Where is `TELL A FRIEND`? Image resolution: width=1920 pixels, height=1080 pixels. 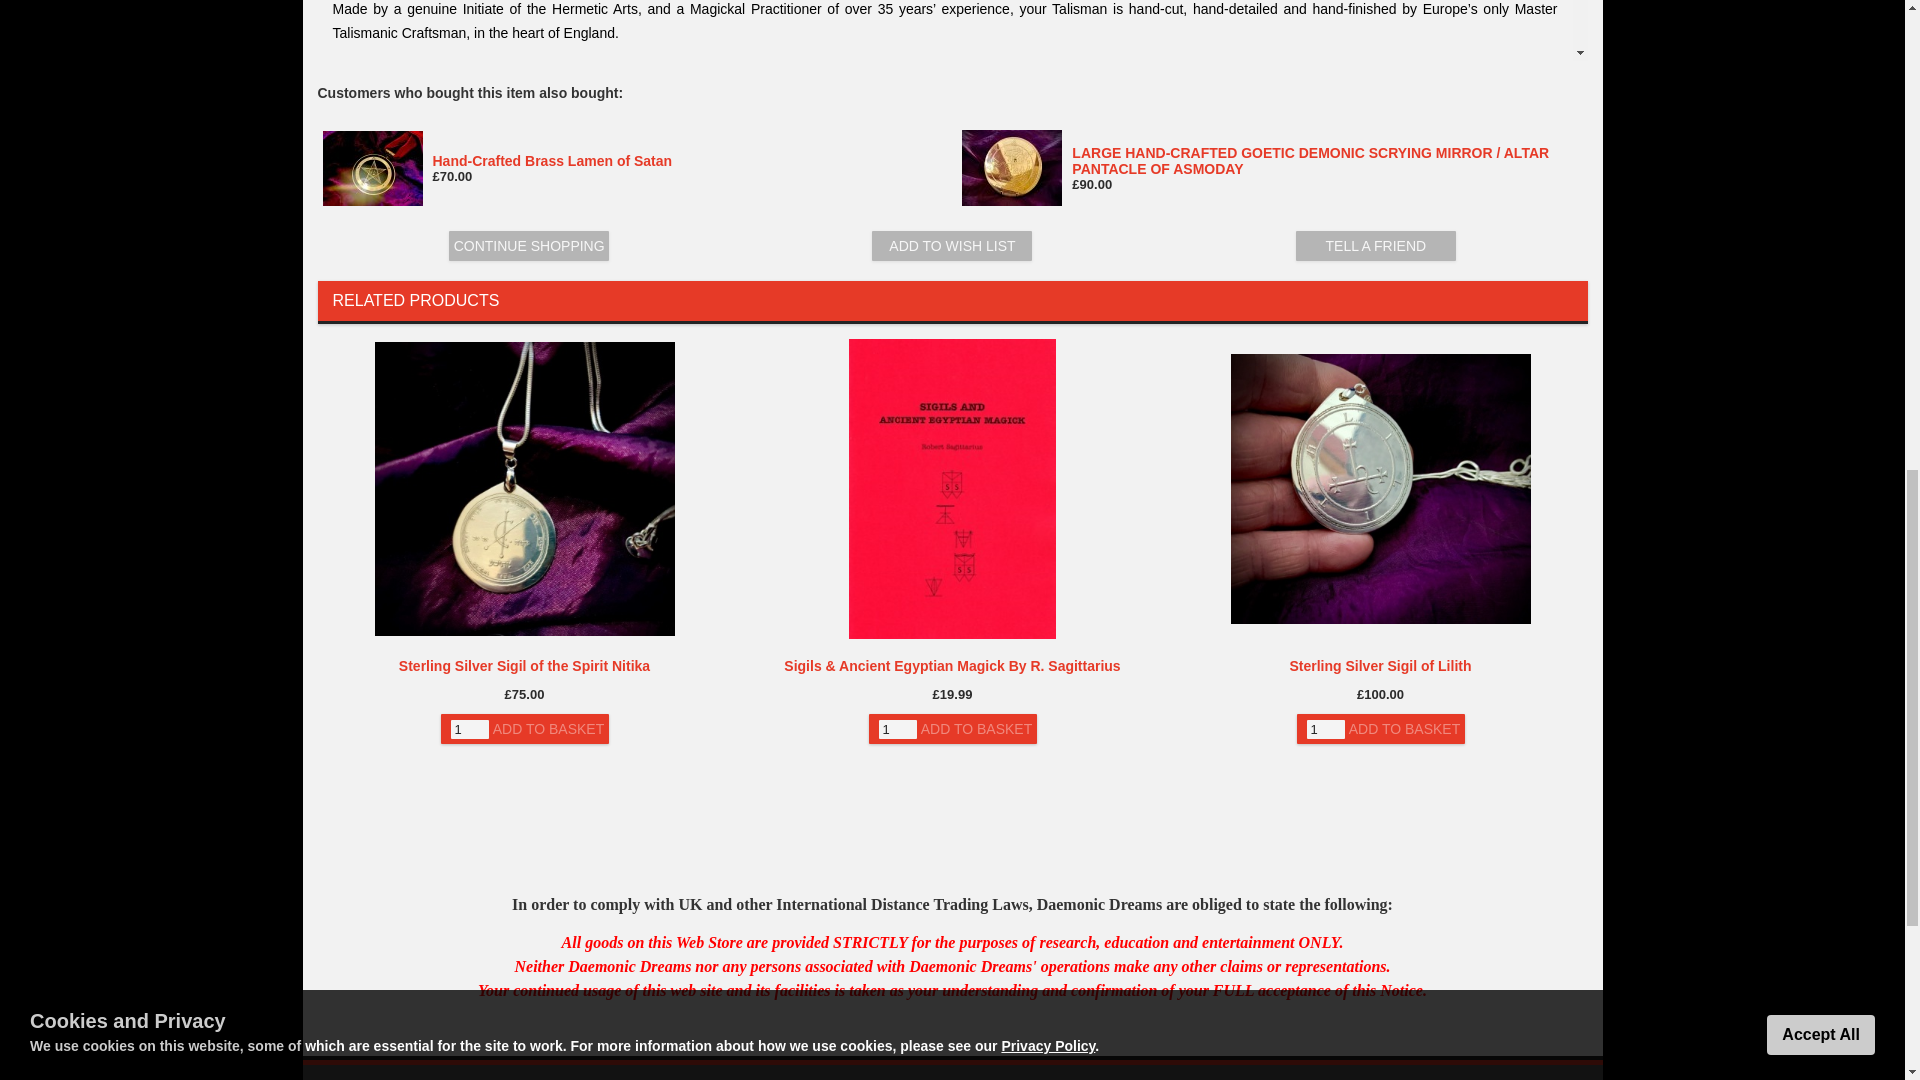 TELL A FRIEND is located at coordinates (1376, 246).